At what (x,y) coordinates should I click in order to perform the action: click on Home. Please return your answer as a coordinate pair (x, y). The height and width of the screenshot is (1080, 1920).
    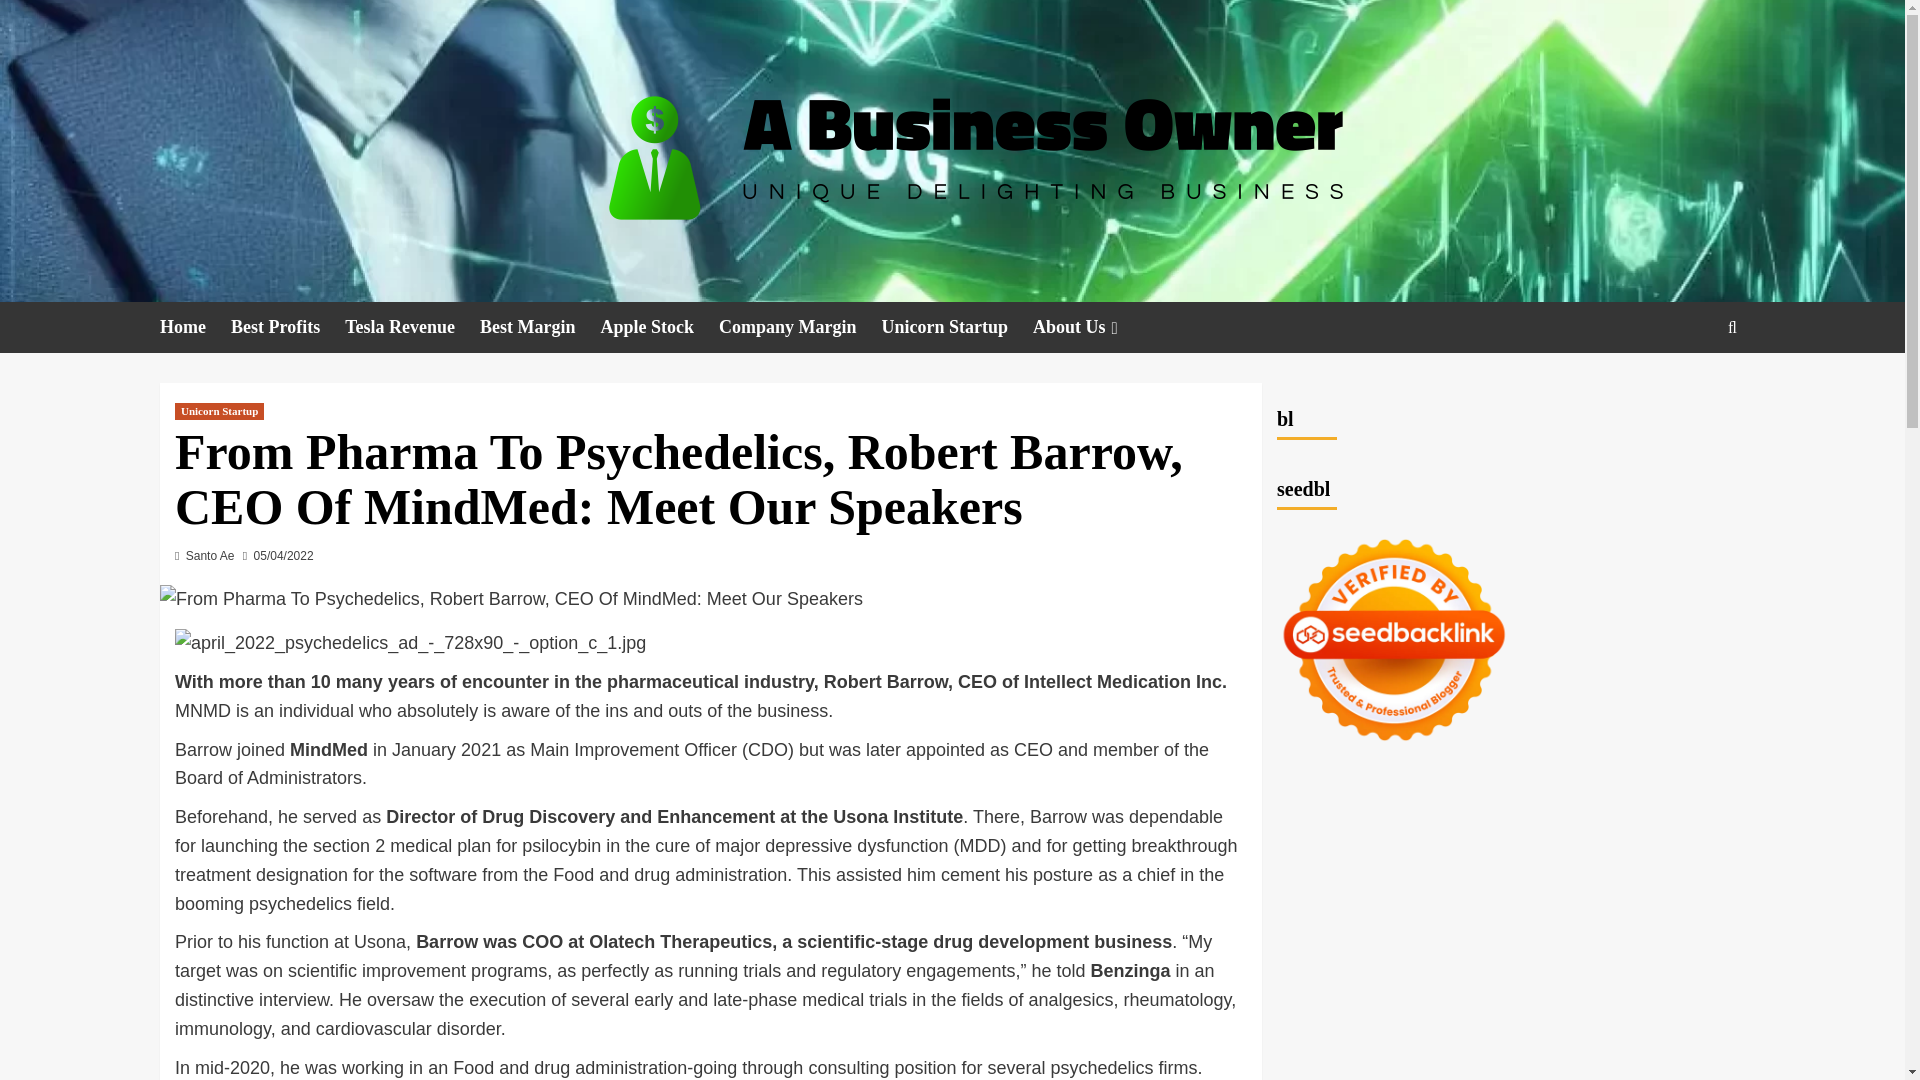
    Looking at the image, I should click on (194, 328).